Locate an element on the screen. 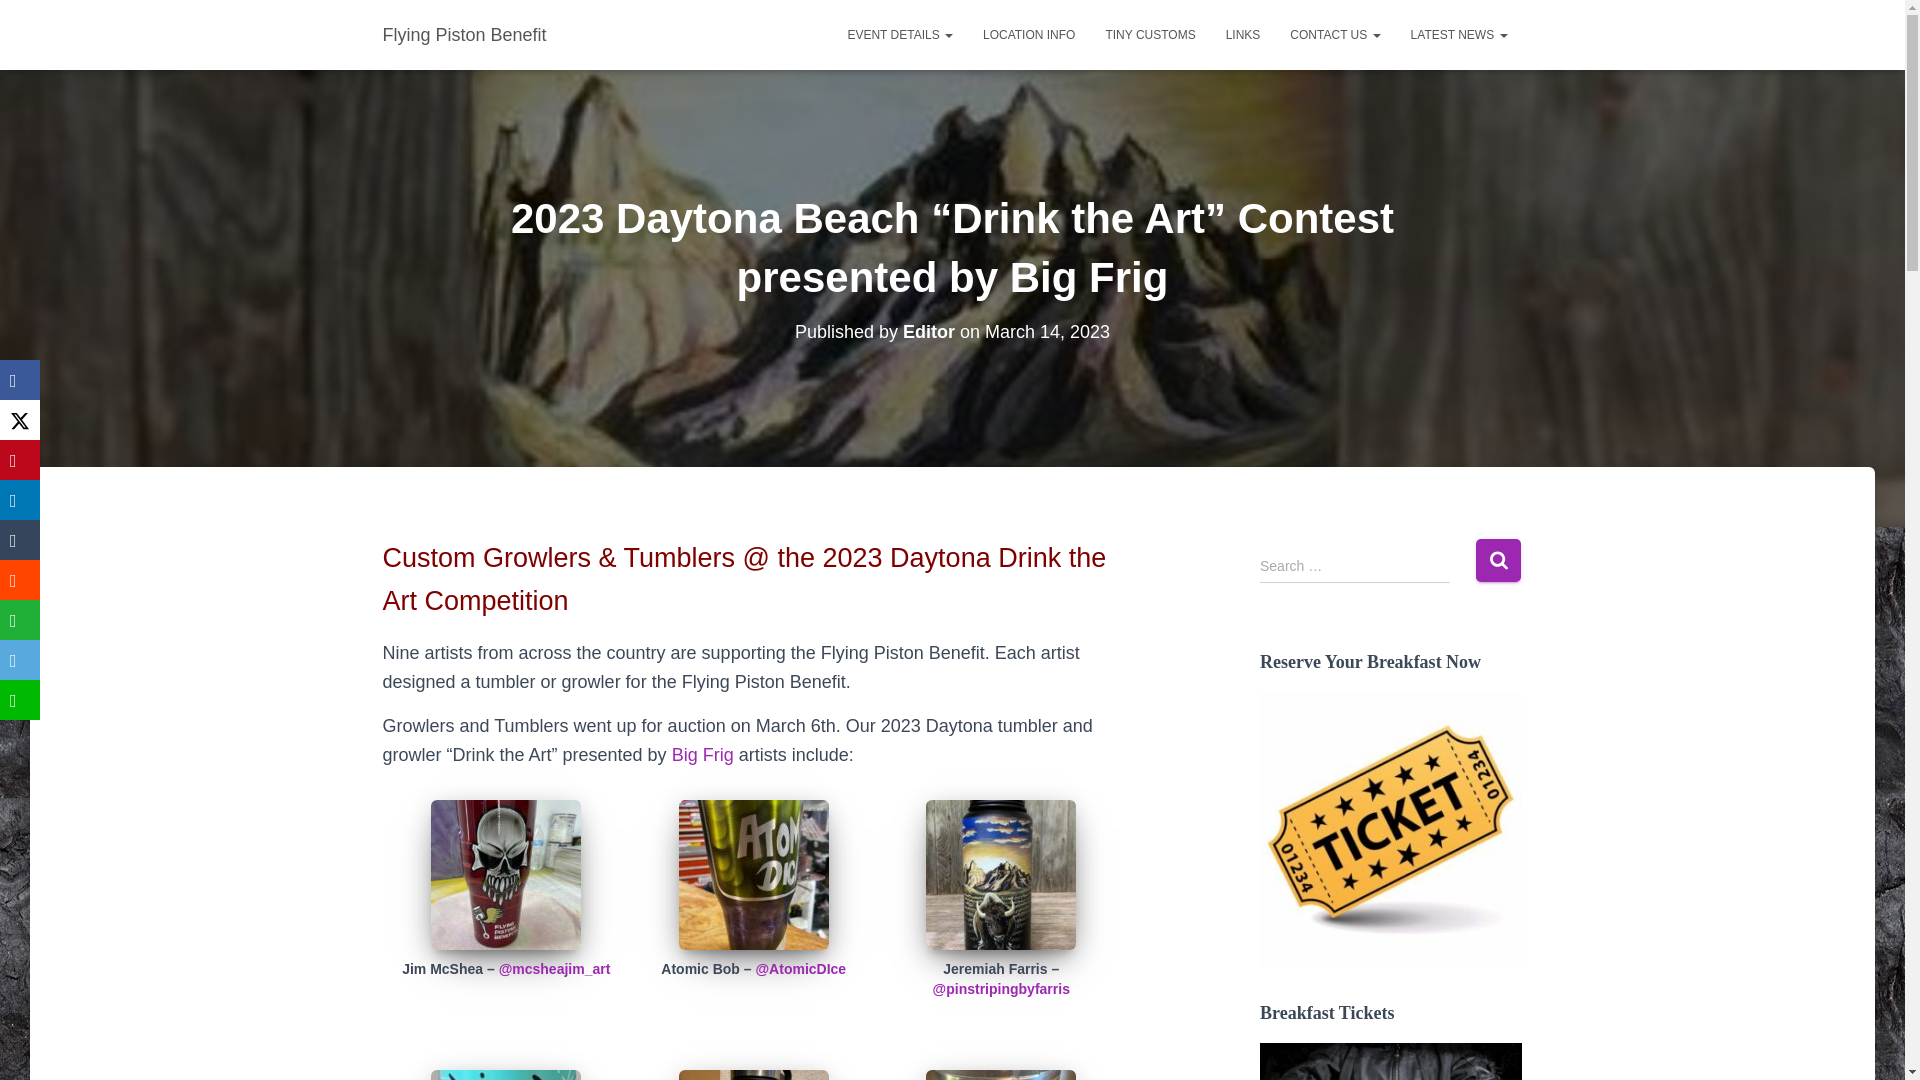  Flying Piston Benefit is located at coordinates (465, 34).